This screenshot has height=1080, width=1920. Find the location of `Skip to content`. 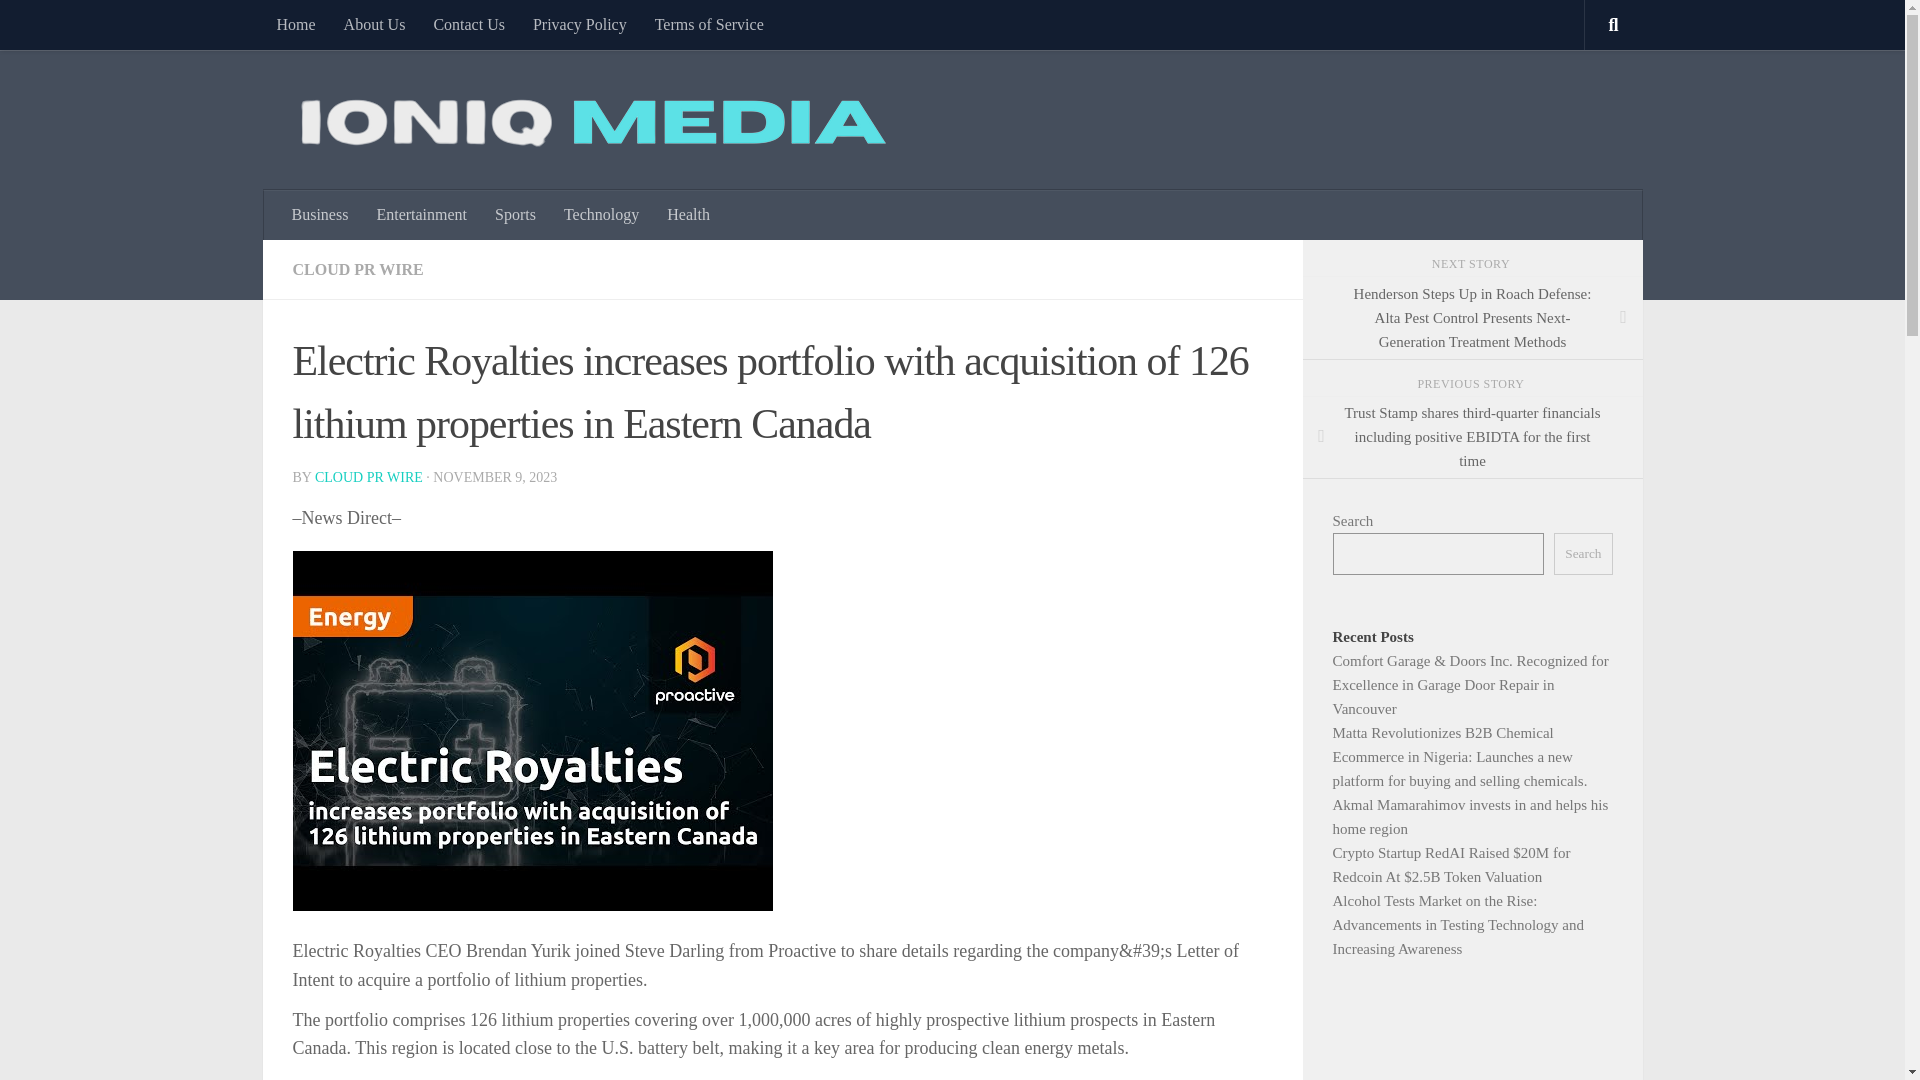

Skip to content is located at coordinates (78, 27).